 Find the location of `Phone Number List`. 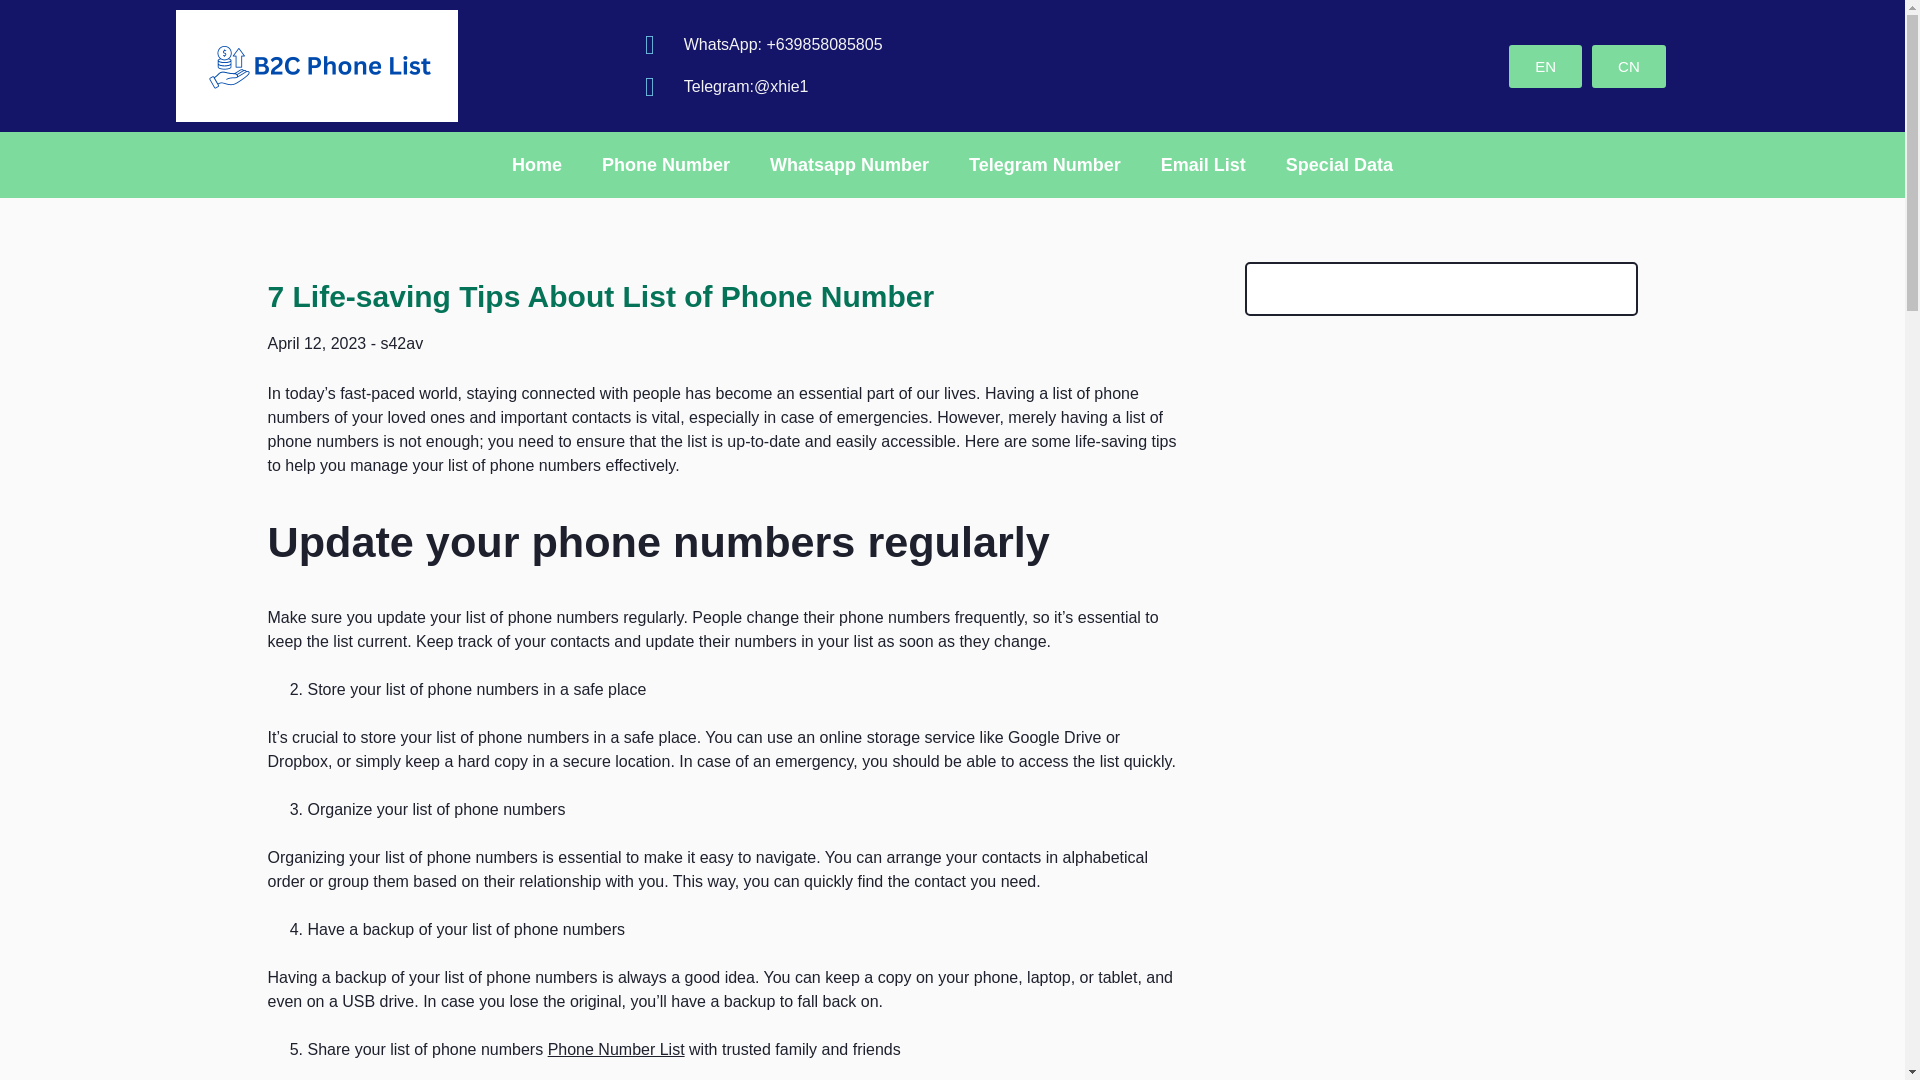

Phone Number List is located at coordinates (616, 1050).